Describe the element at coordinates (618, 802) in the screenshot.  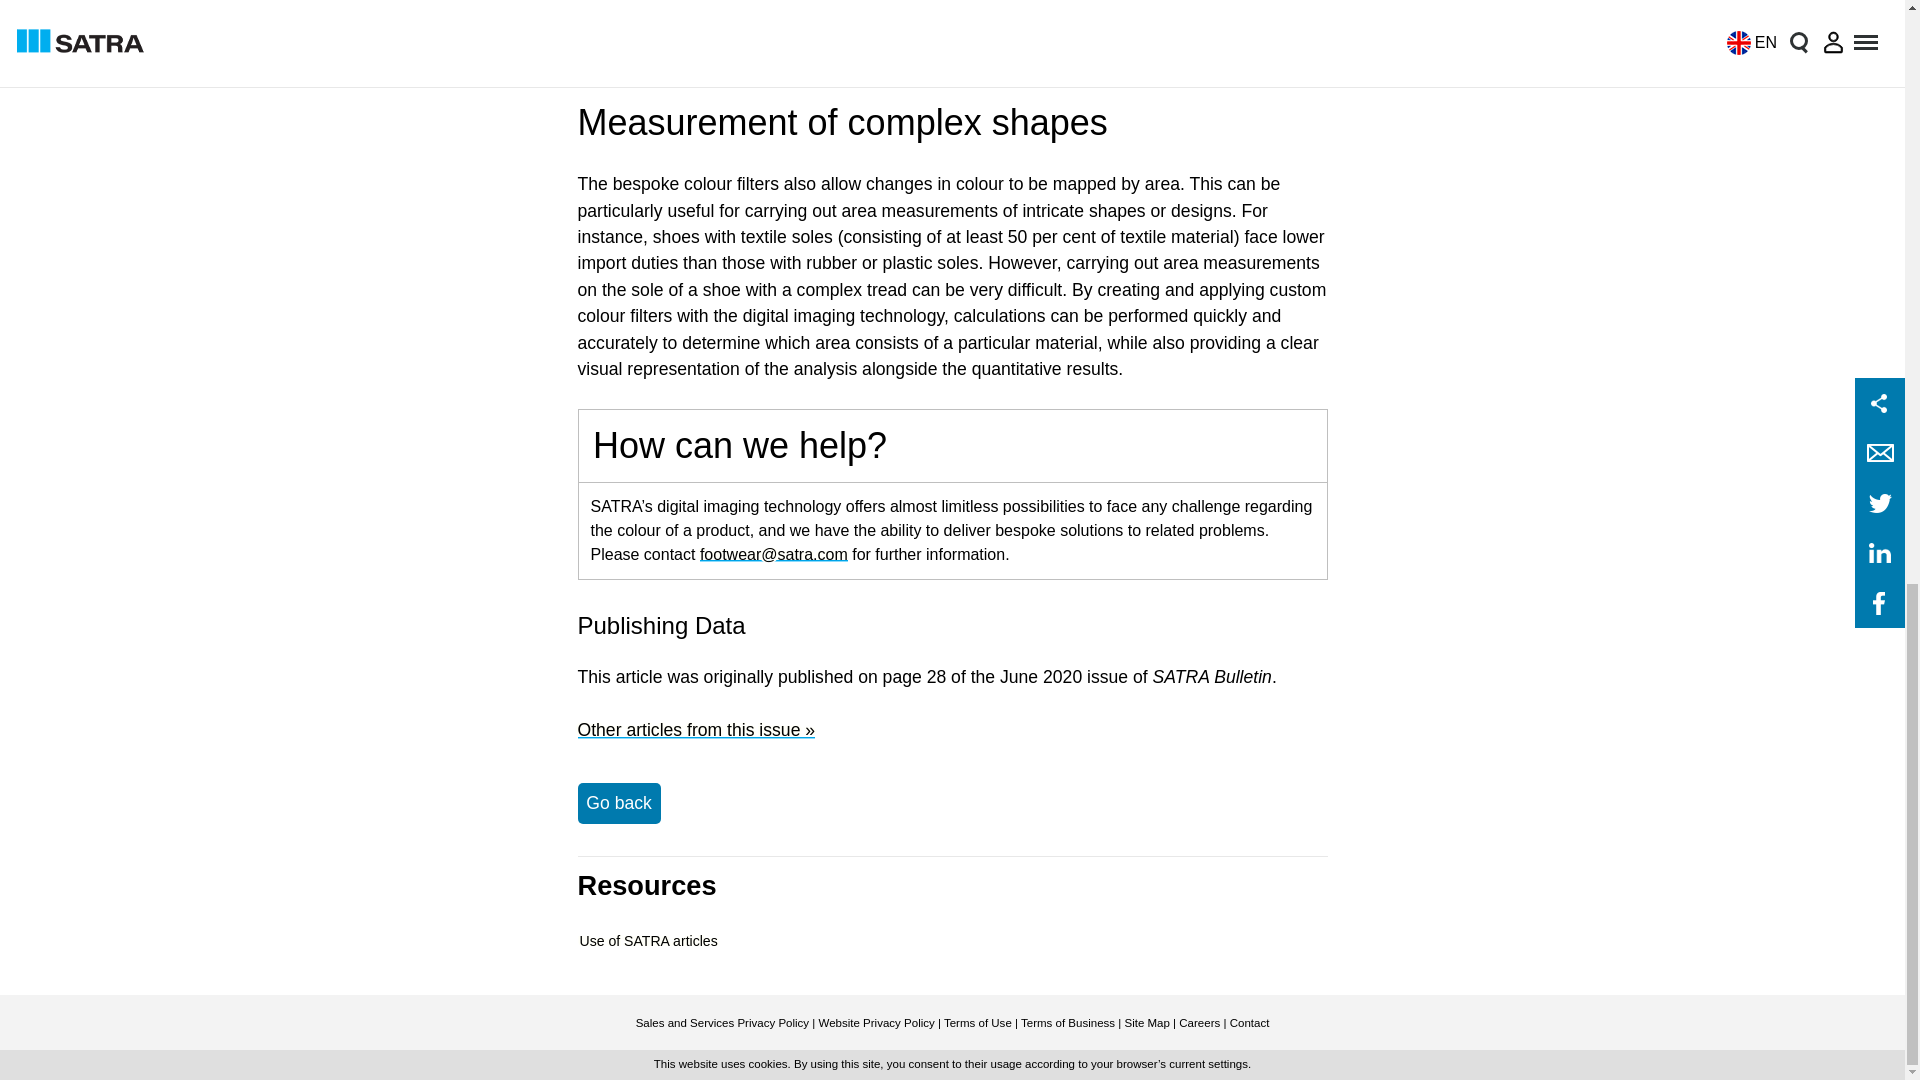
I see `Go back` at that location.